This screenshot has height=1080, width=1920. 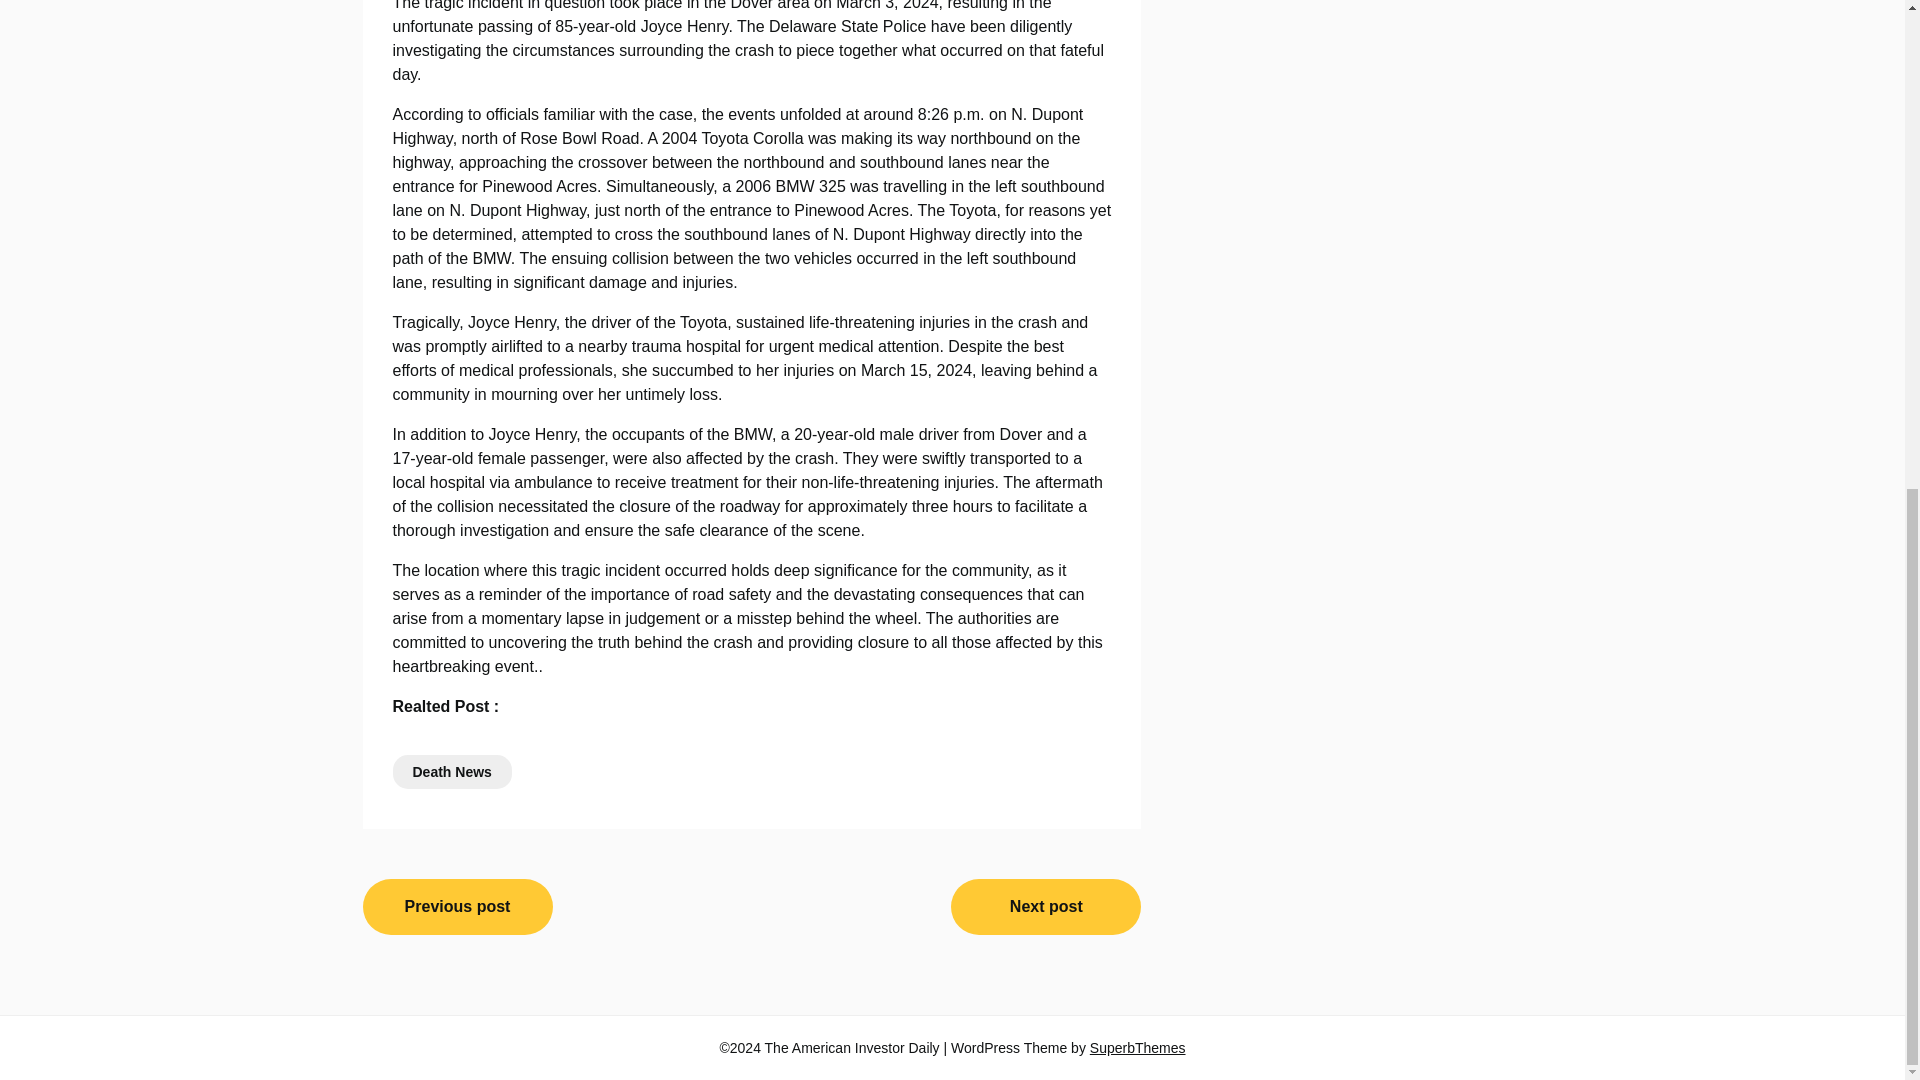 I want to click on SuperbThemes, so click(x=1138, y=1048).